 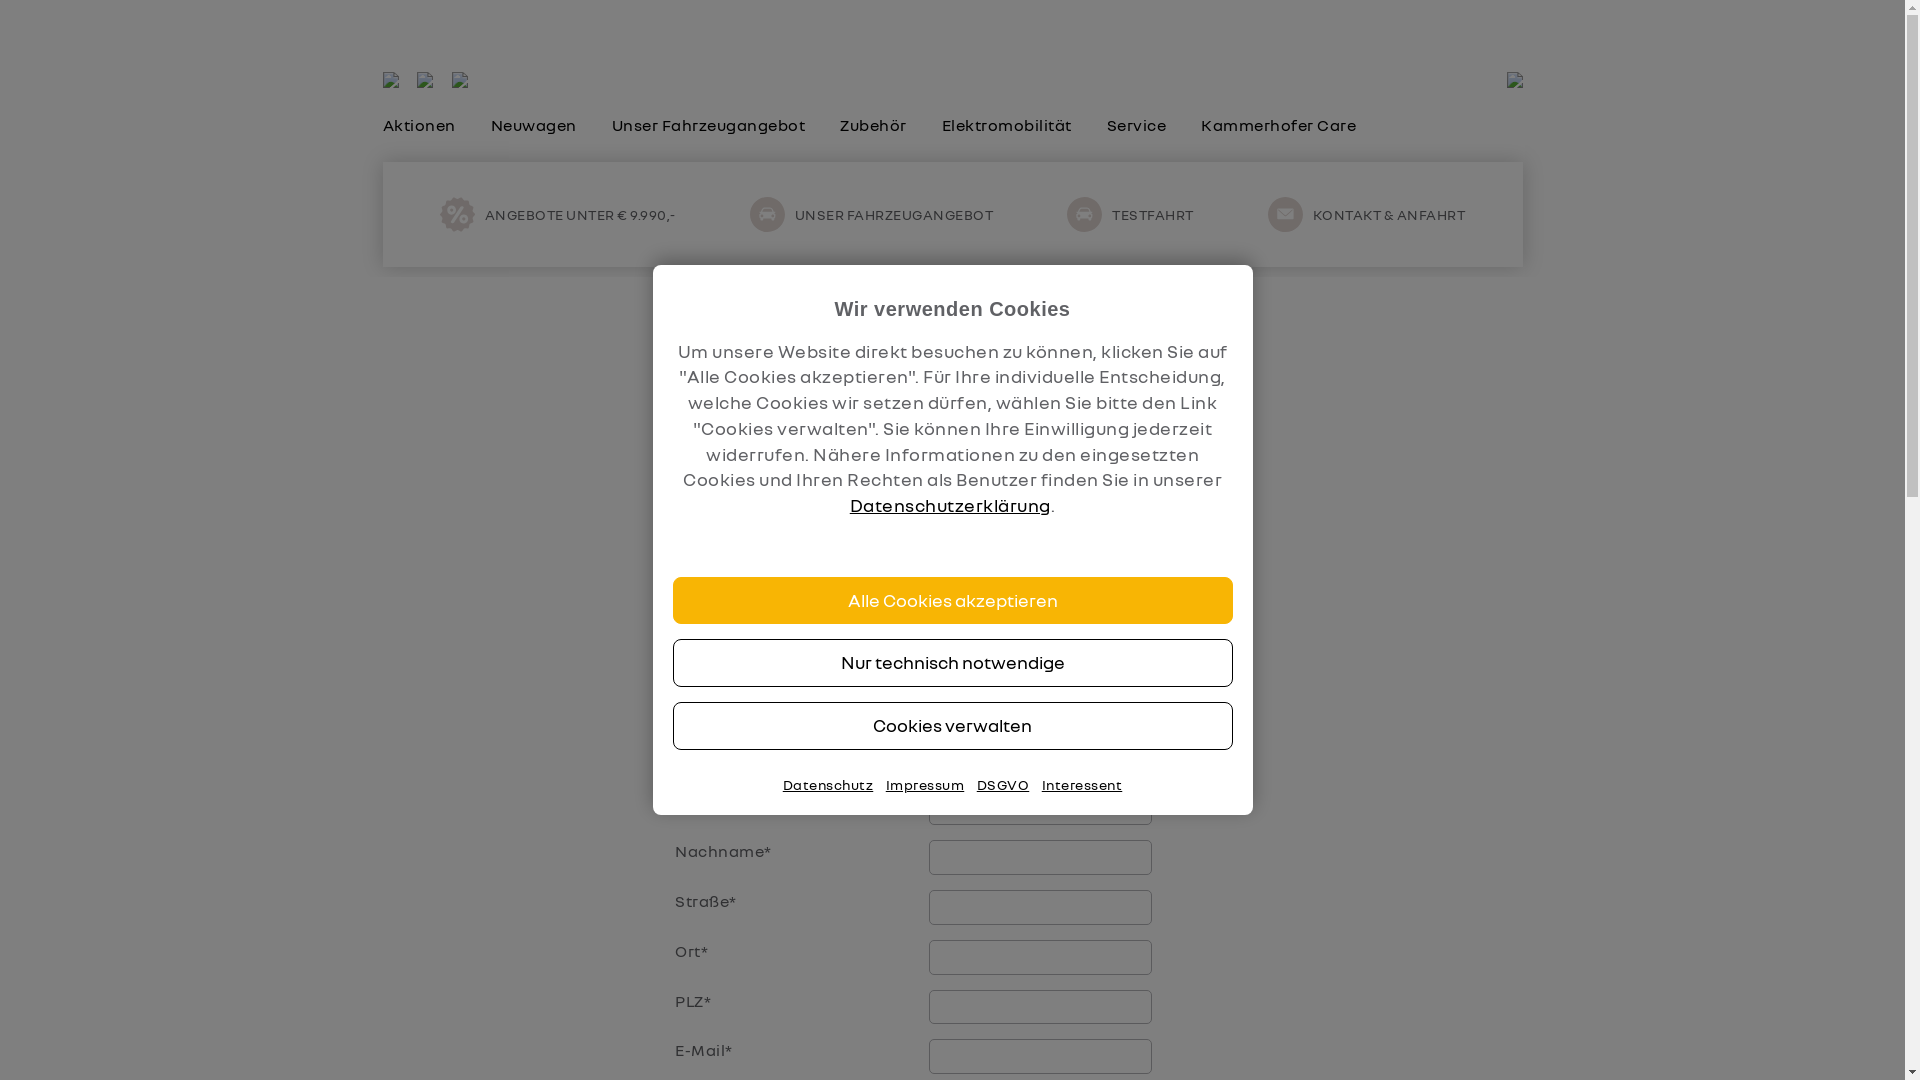 I want to click on ONLINE SHOP, so click(x=1468, y=21).